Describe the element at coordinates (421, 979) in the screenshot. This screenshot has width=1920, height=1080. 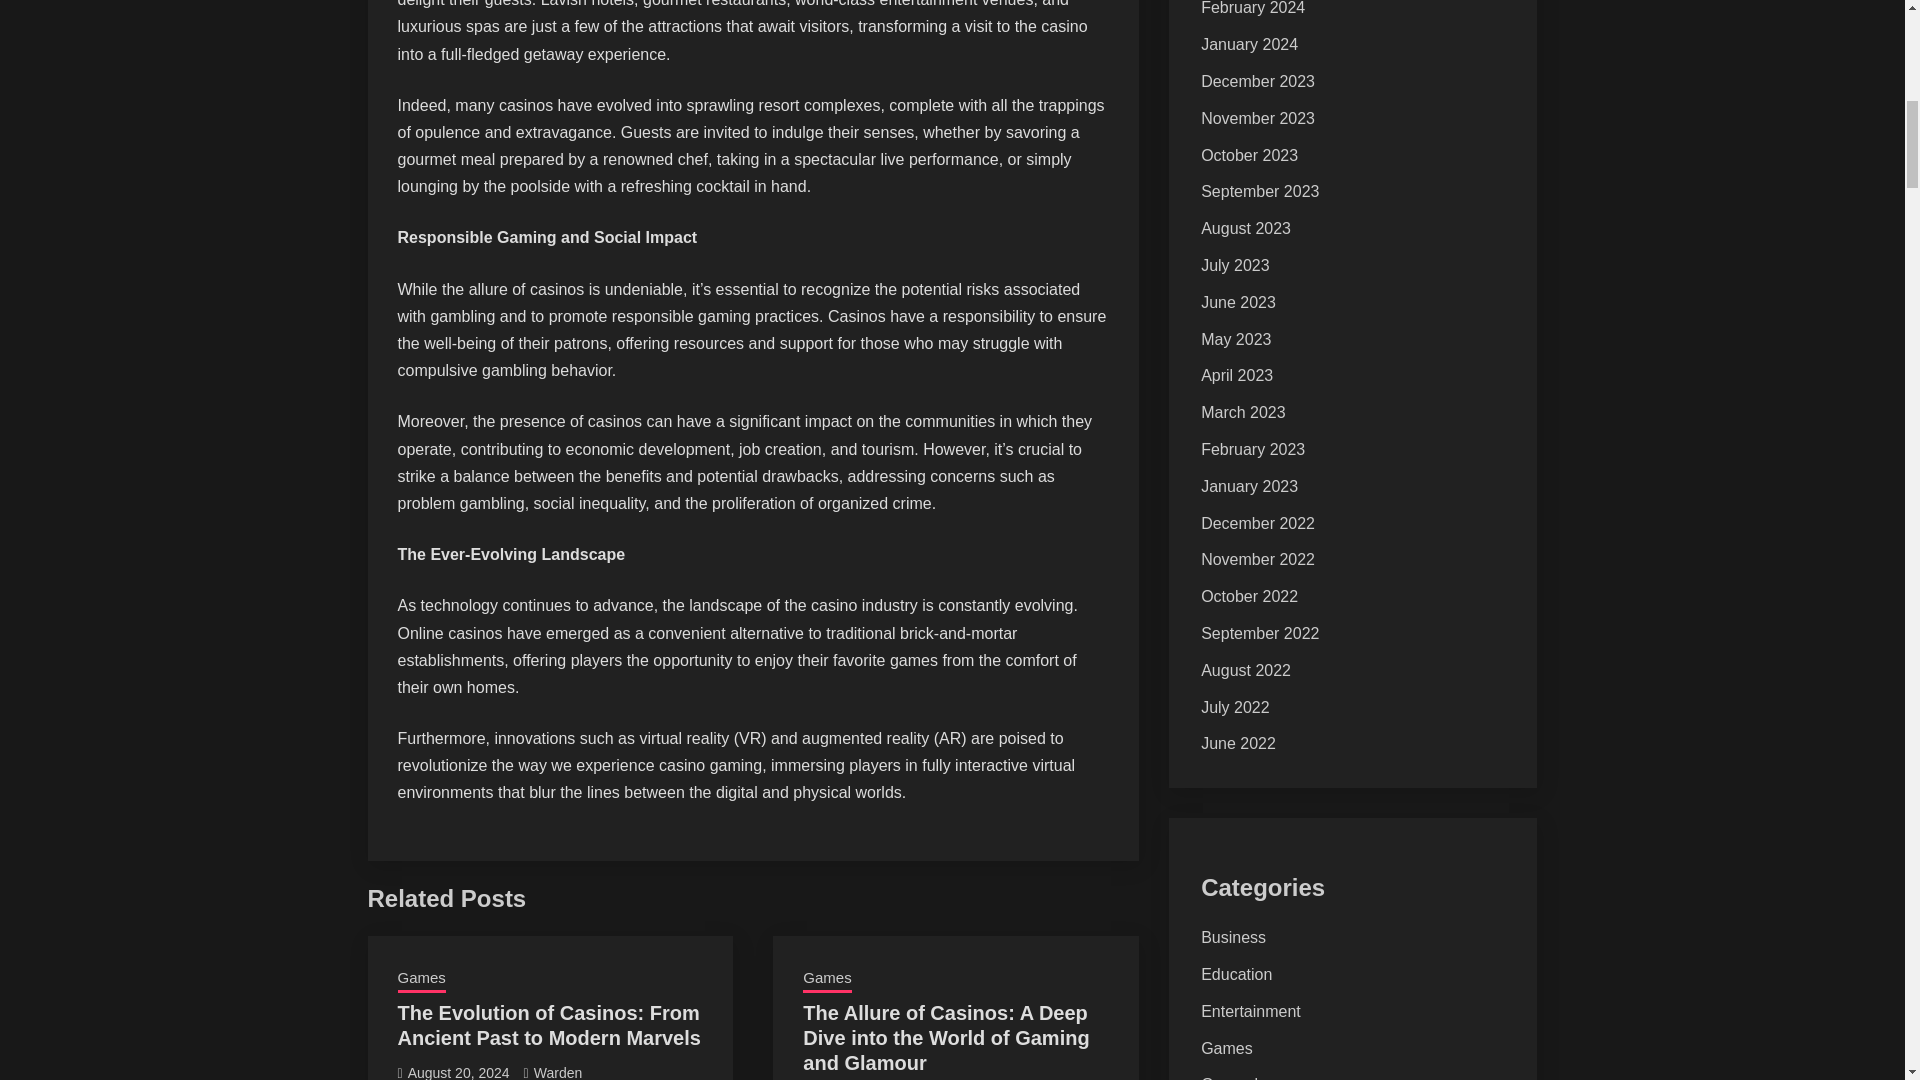
I see `Games` at that location.